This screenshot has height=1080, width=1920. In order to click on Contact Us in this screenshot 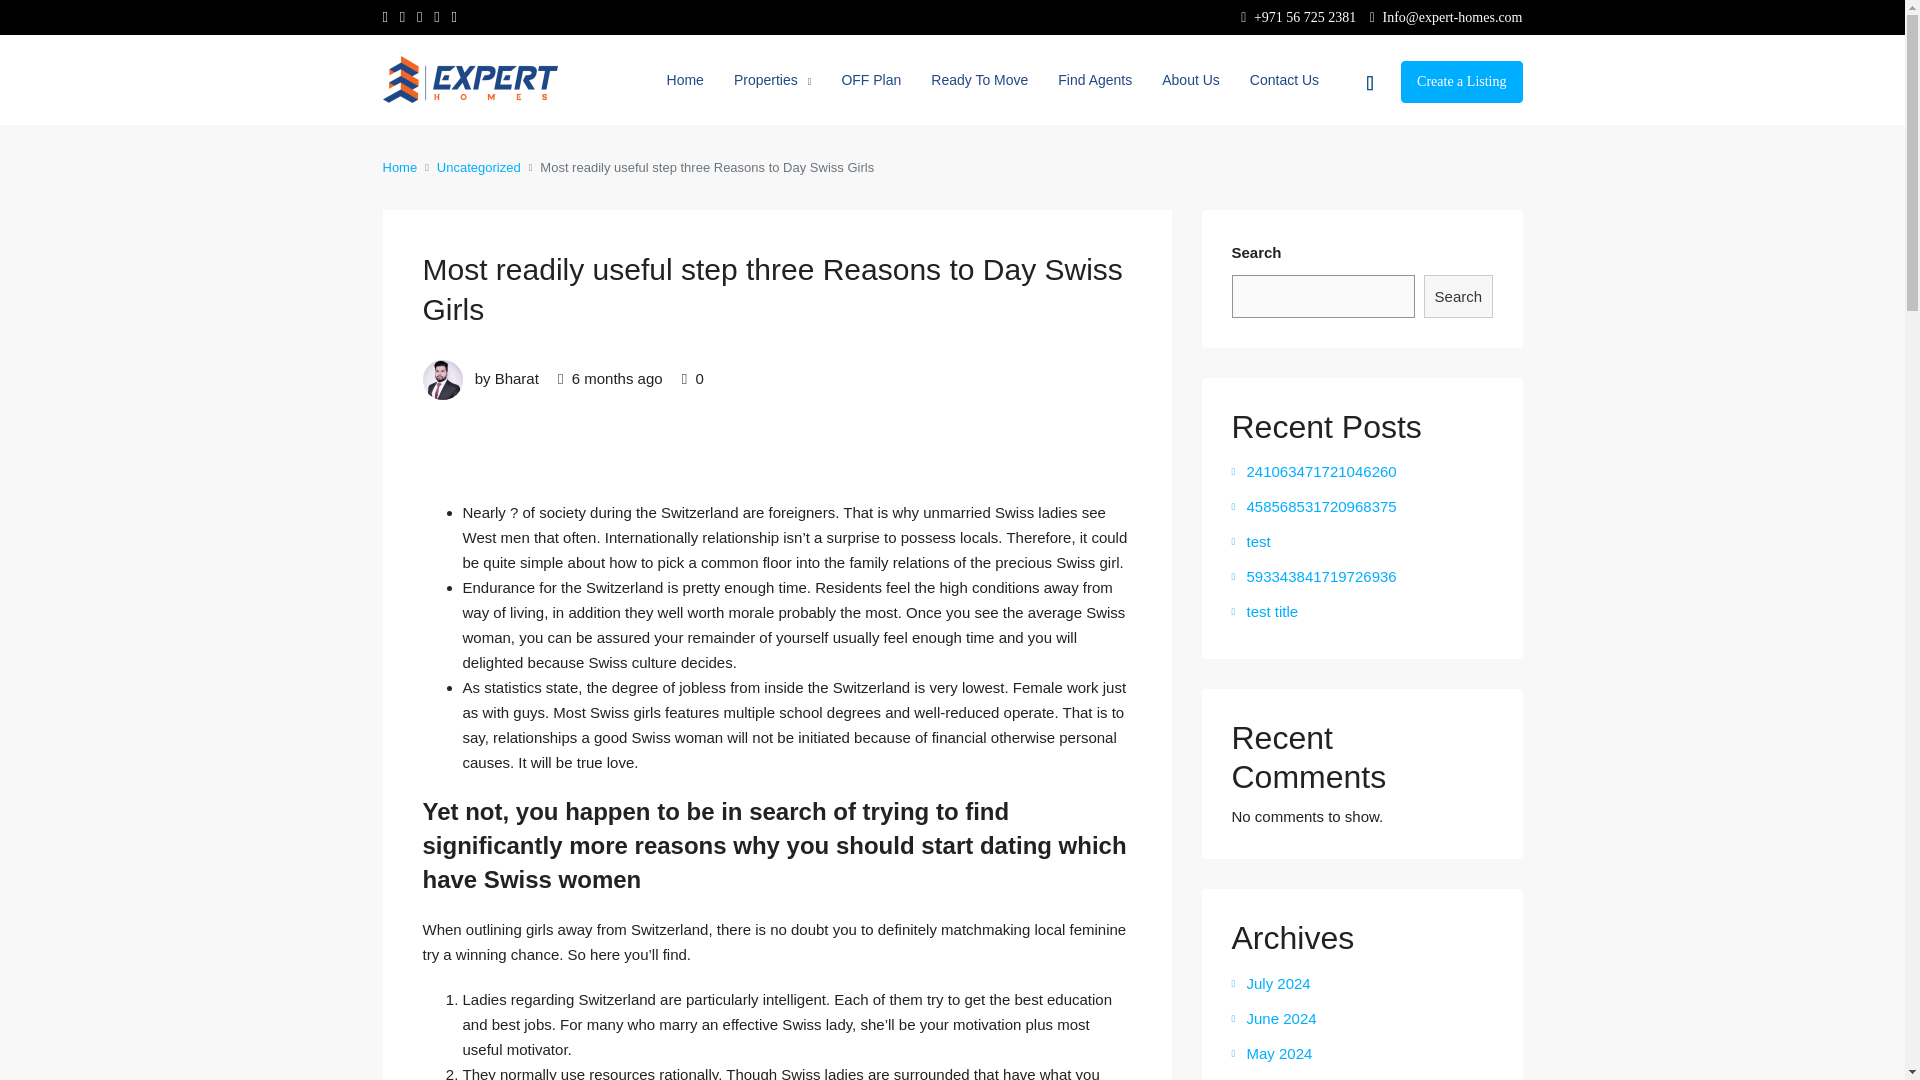, I will do `click(1284, 80)`.